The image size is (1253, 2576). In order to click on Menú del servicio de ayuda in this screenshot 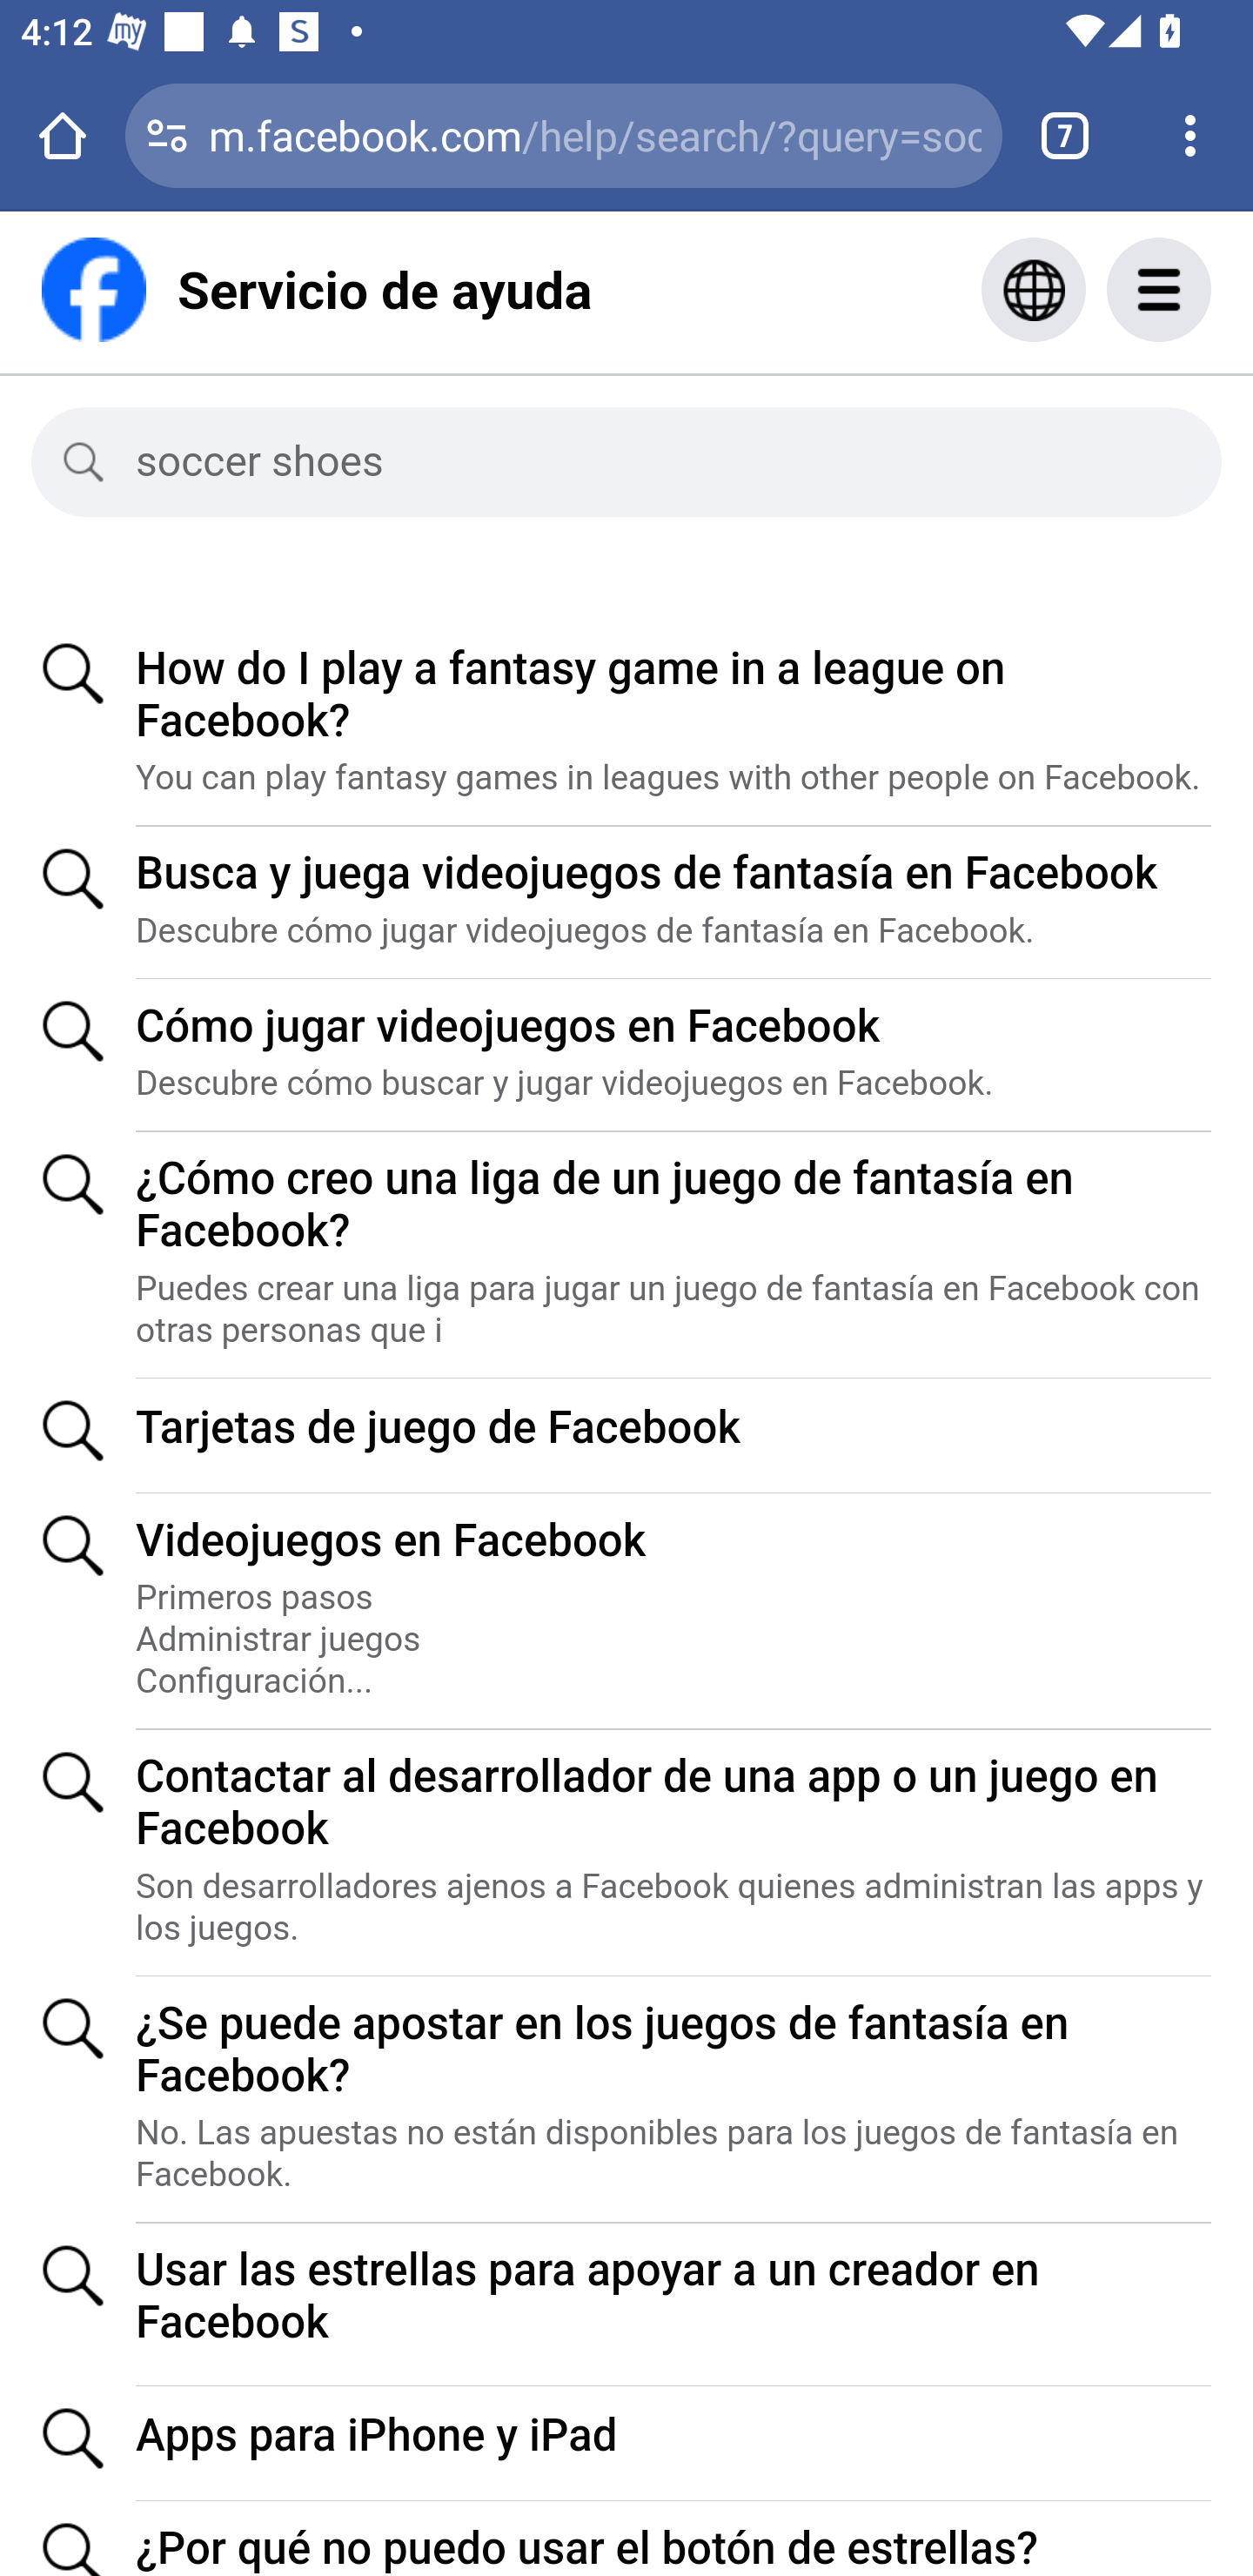, I will do `click(1190, 289)`.